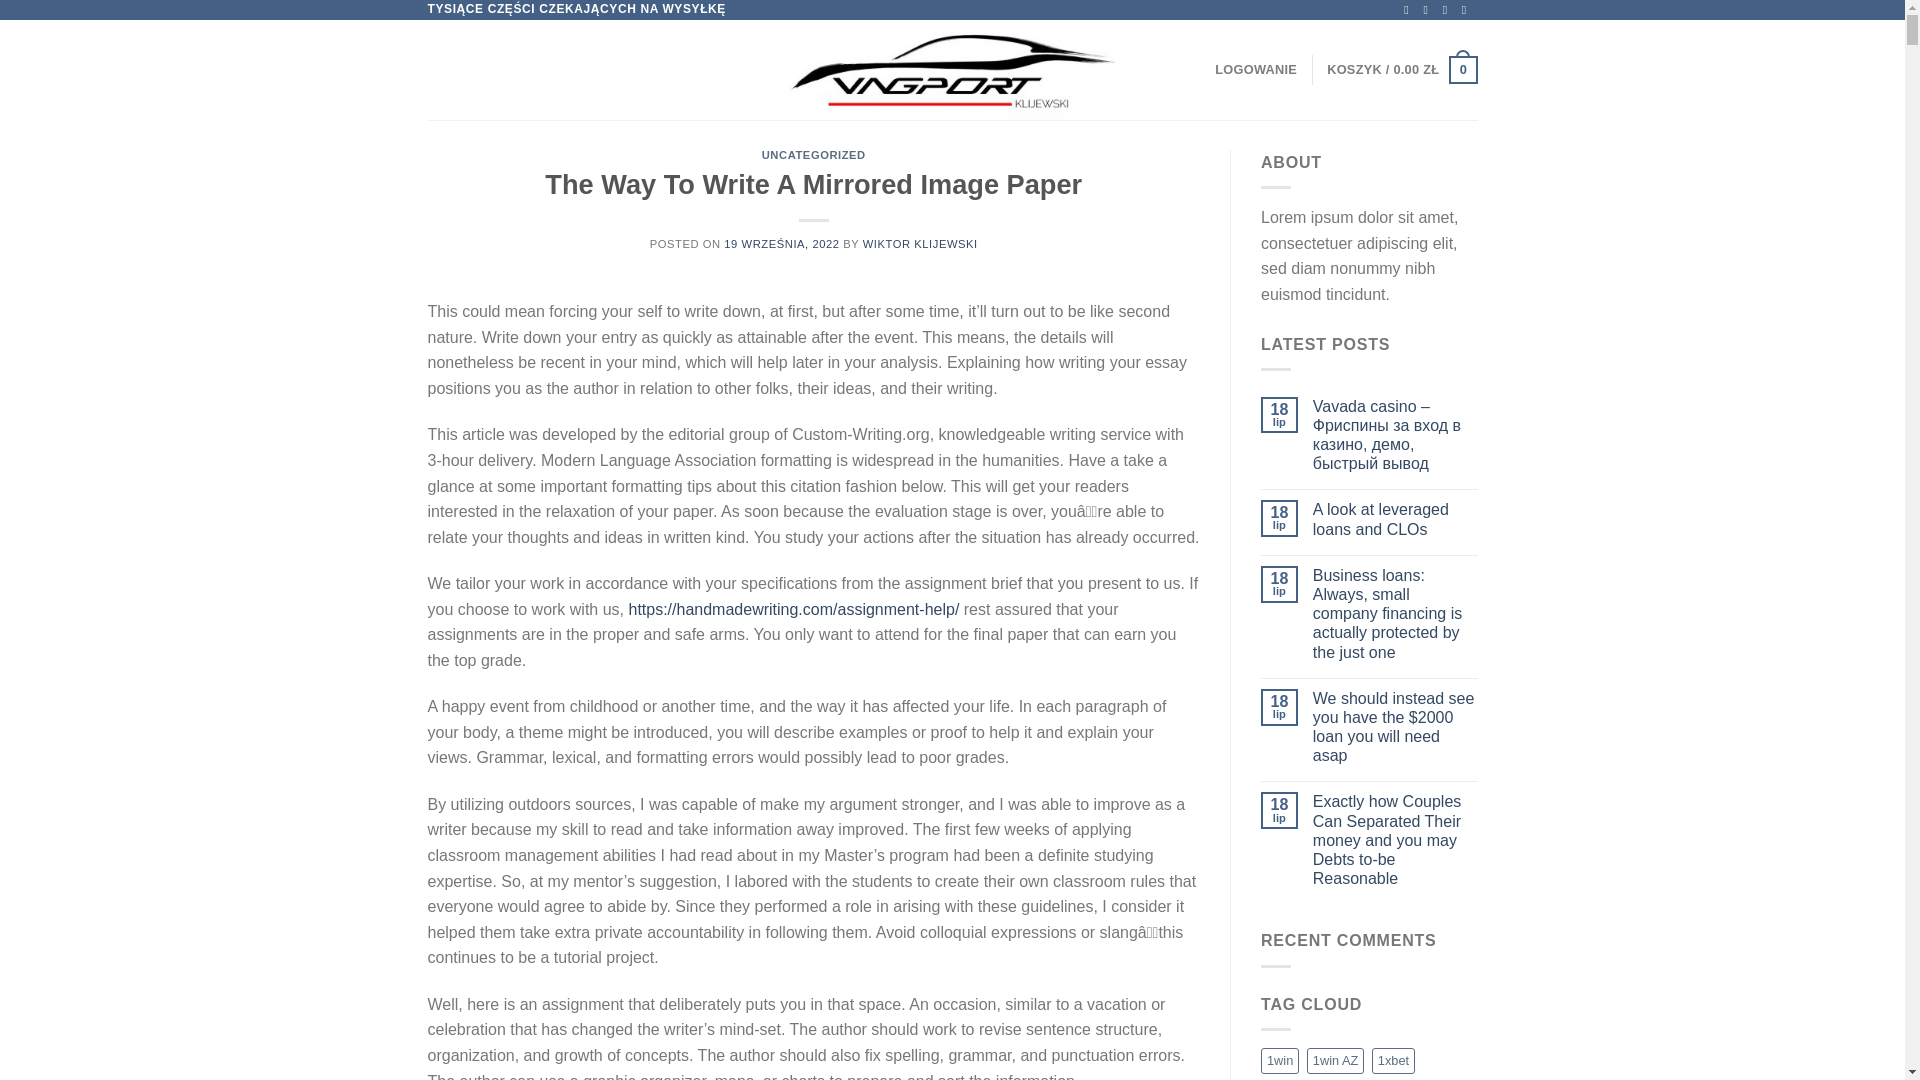 Image resolution: width=1920 pixels, height=1080 pixels. I want to click on Vagports Shop - Vagports Car spare parts shop, so click(952, 70).